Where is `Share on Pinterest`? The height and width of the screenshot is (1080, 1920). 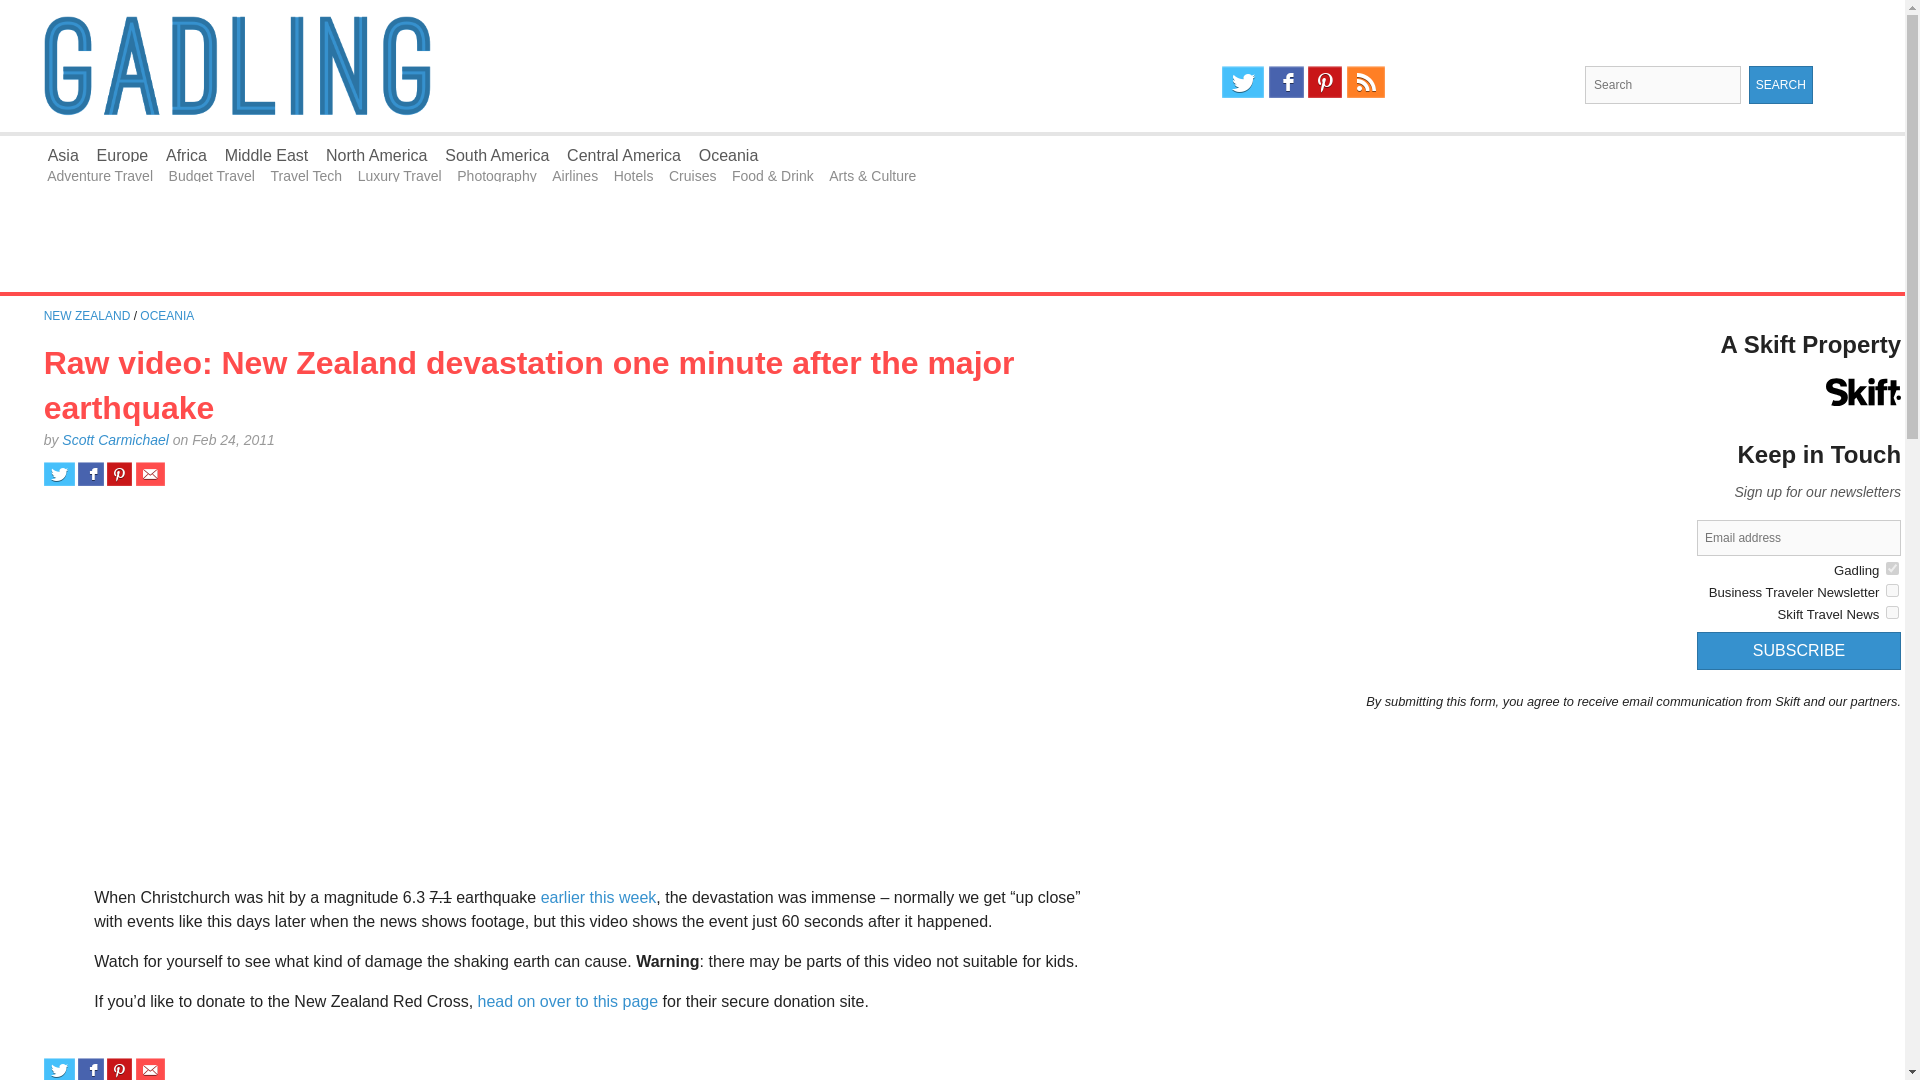
Share on Pinterest is located at coordinates (120, 1069).